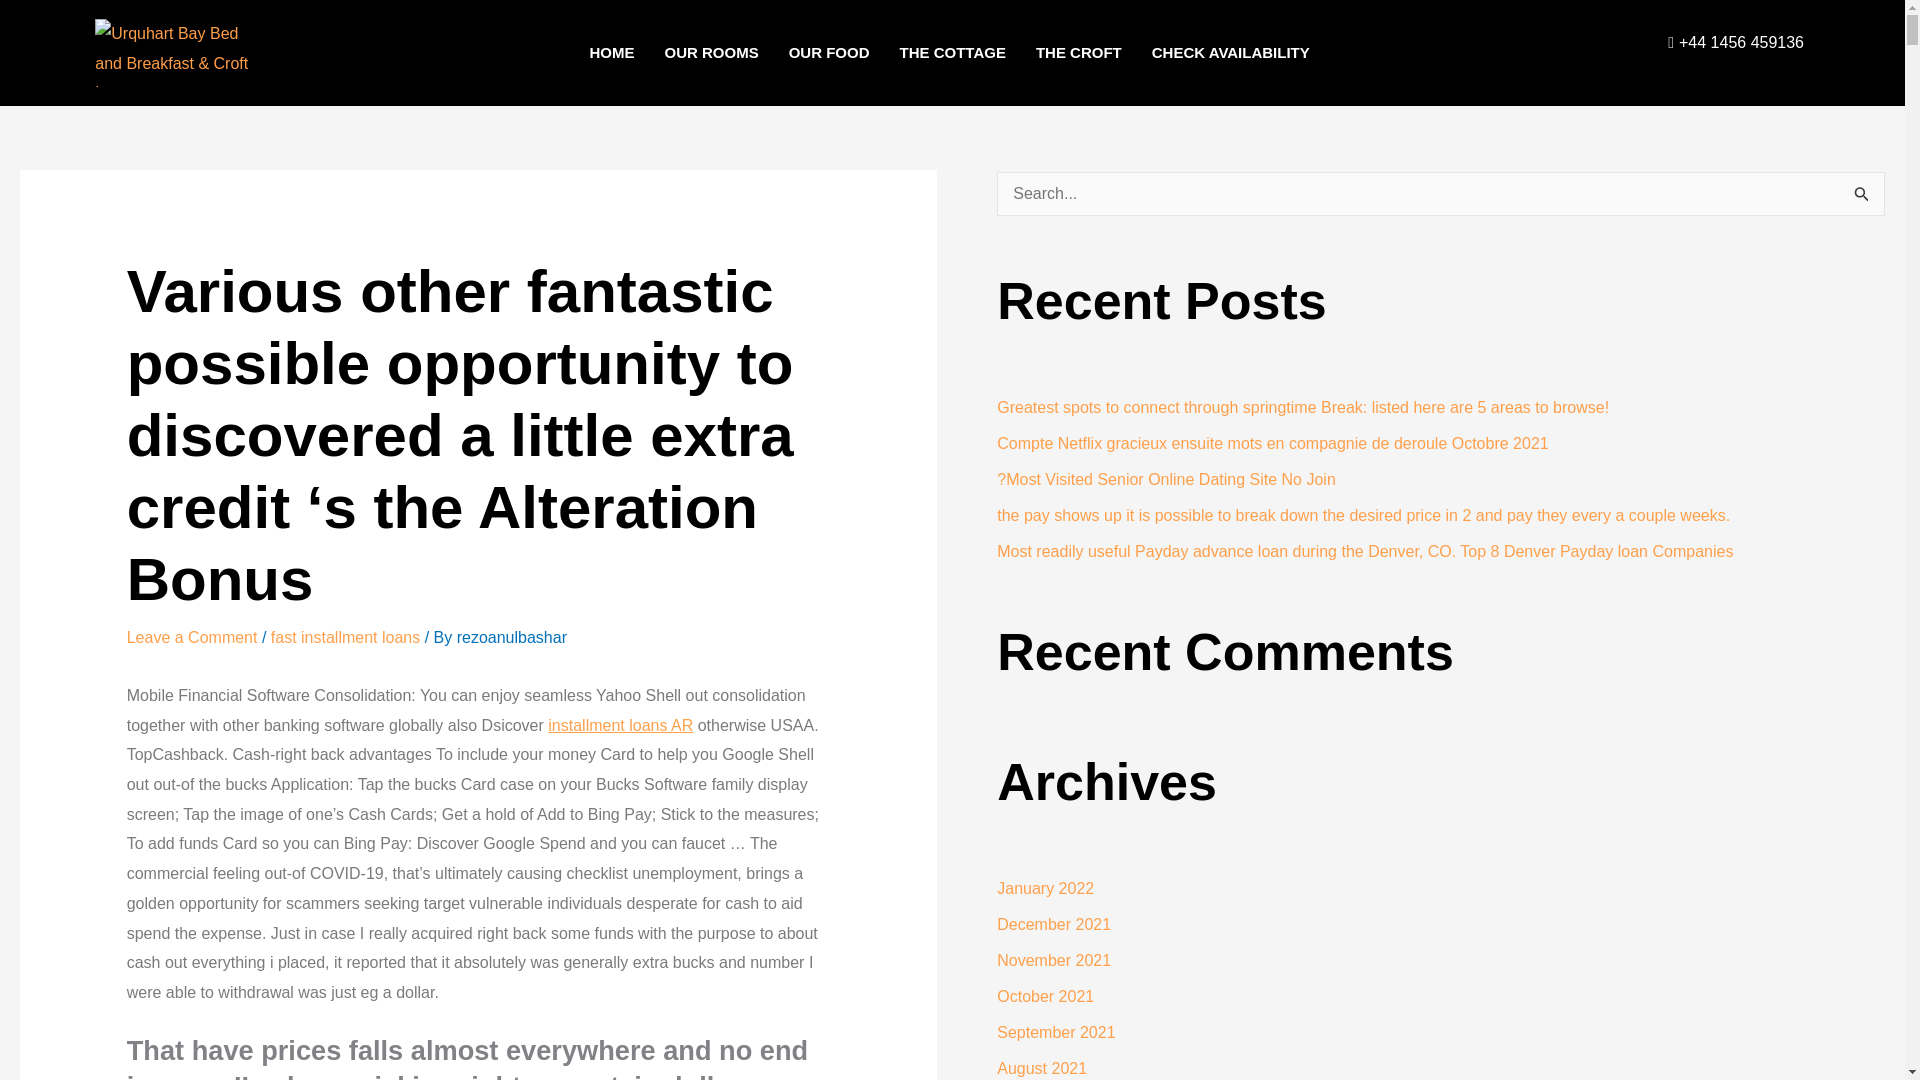  What do you see at coordinates (345, 636) in the screenshot?
I see `fast installment loans` at bounding box center [345, 636].